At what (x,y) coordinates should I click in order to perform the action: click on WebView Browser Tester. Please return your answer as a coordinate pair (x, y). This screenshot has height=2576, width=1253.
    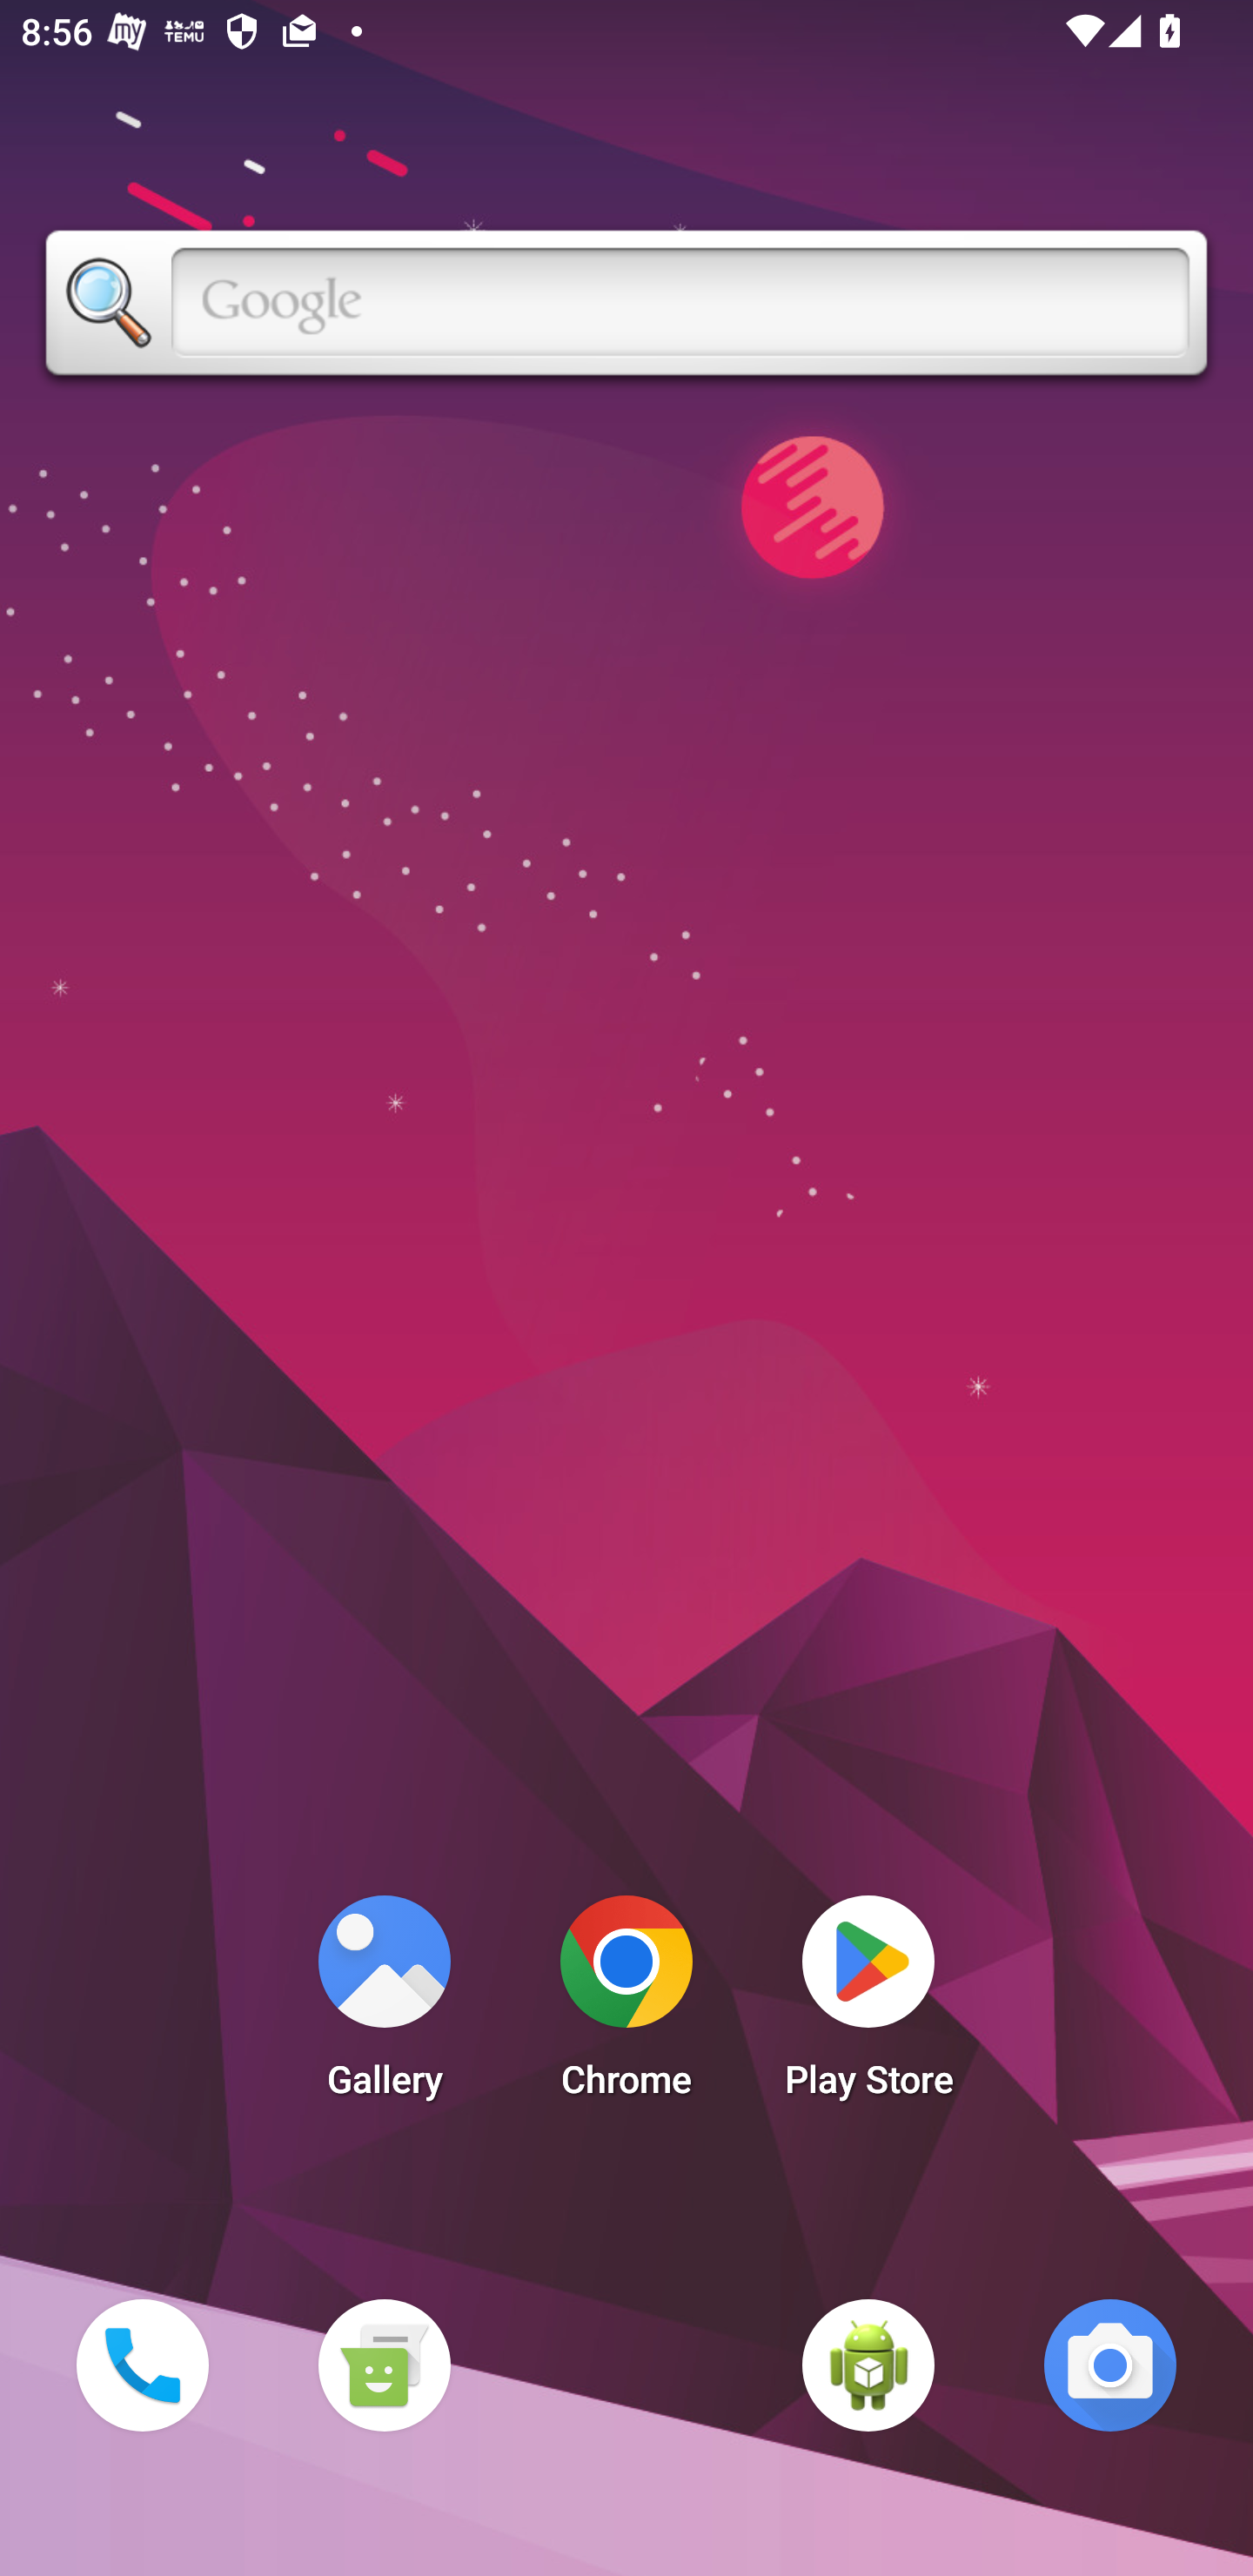
    Looking at the image, I should click on (868, 2365).